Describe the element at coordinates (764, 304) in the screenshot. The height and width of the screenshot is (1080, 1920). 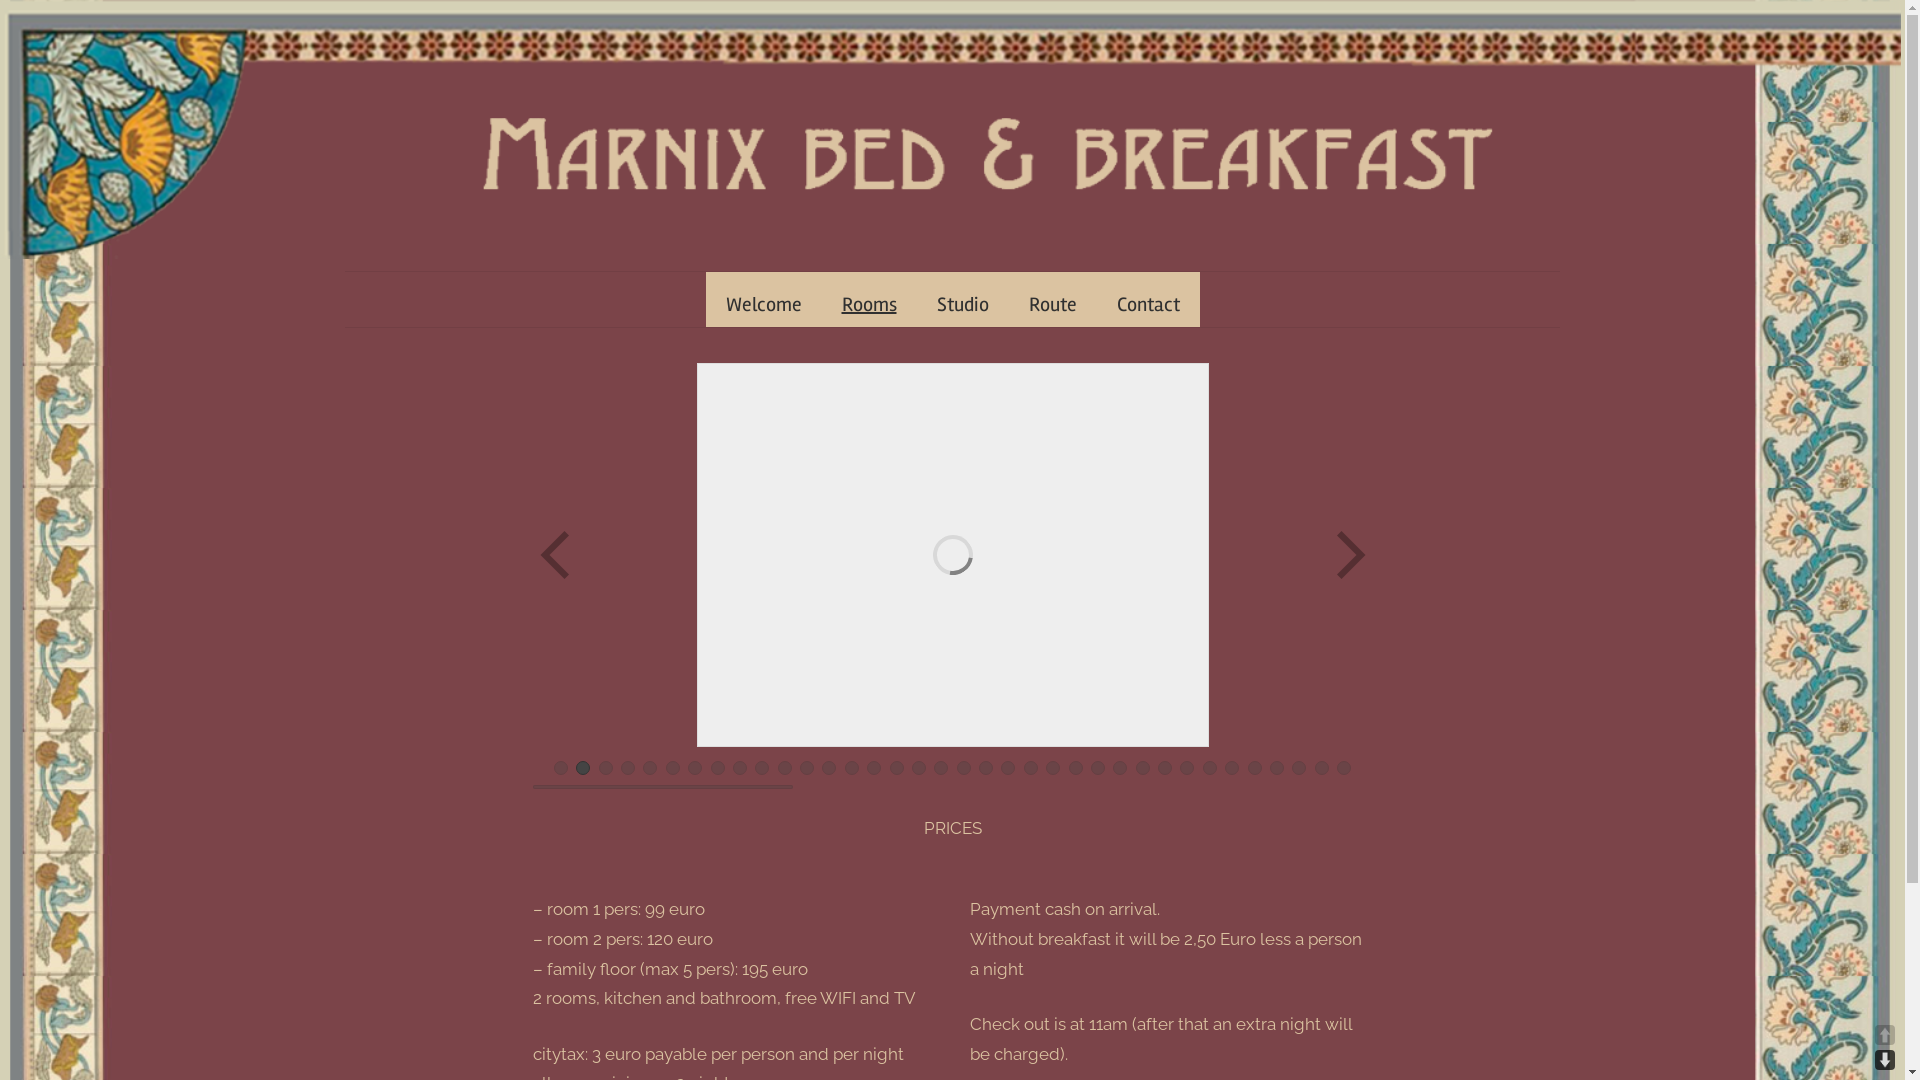
I see `Welcome` at that location.